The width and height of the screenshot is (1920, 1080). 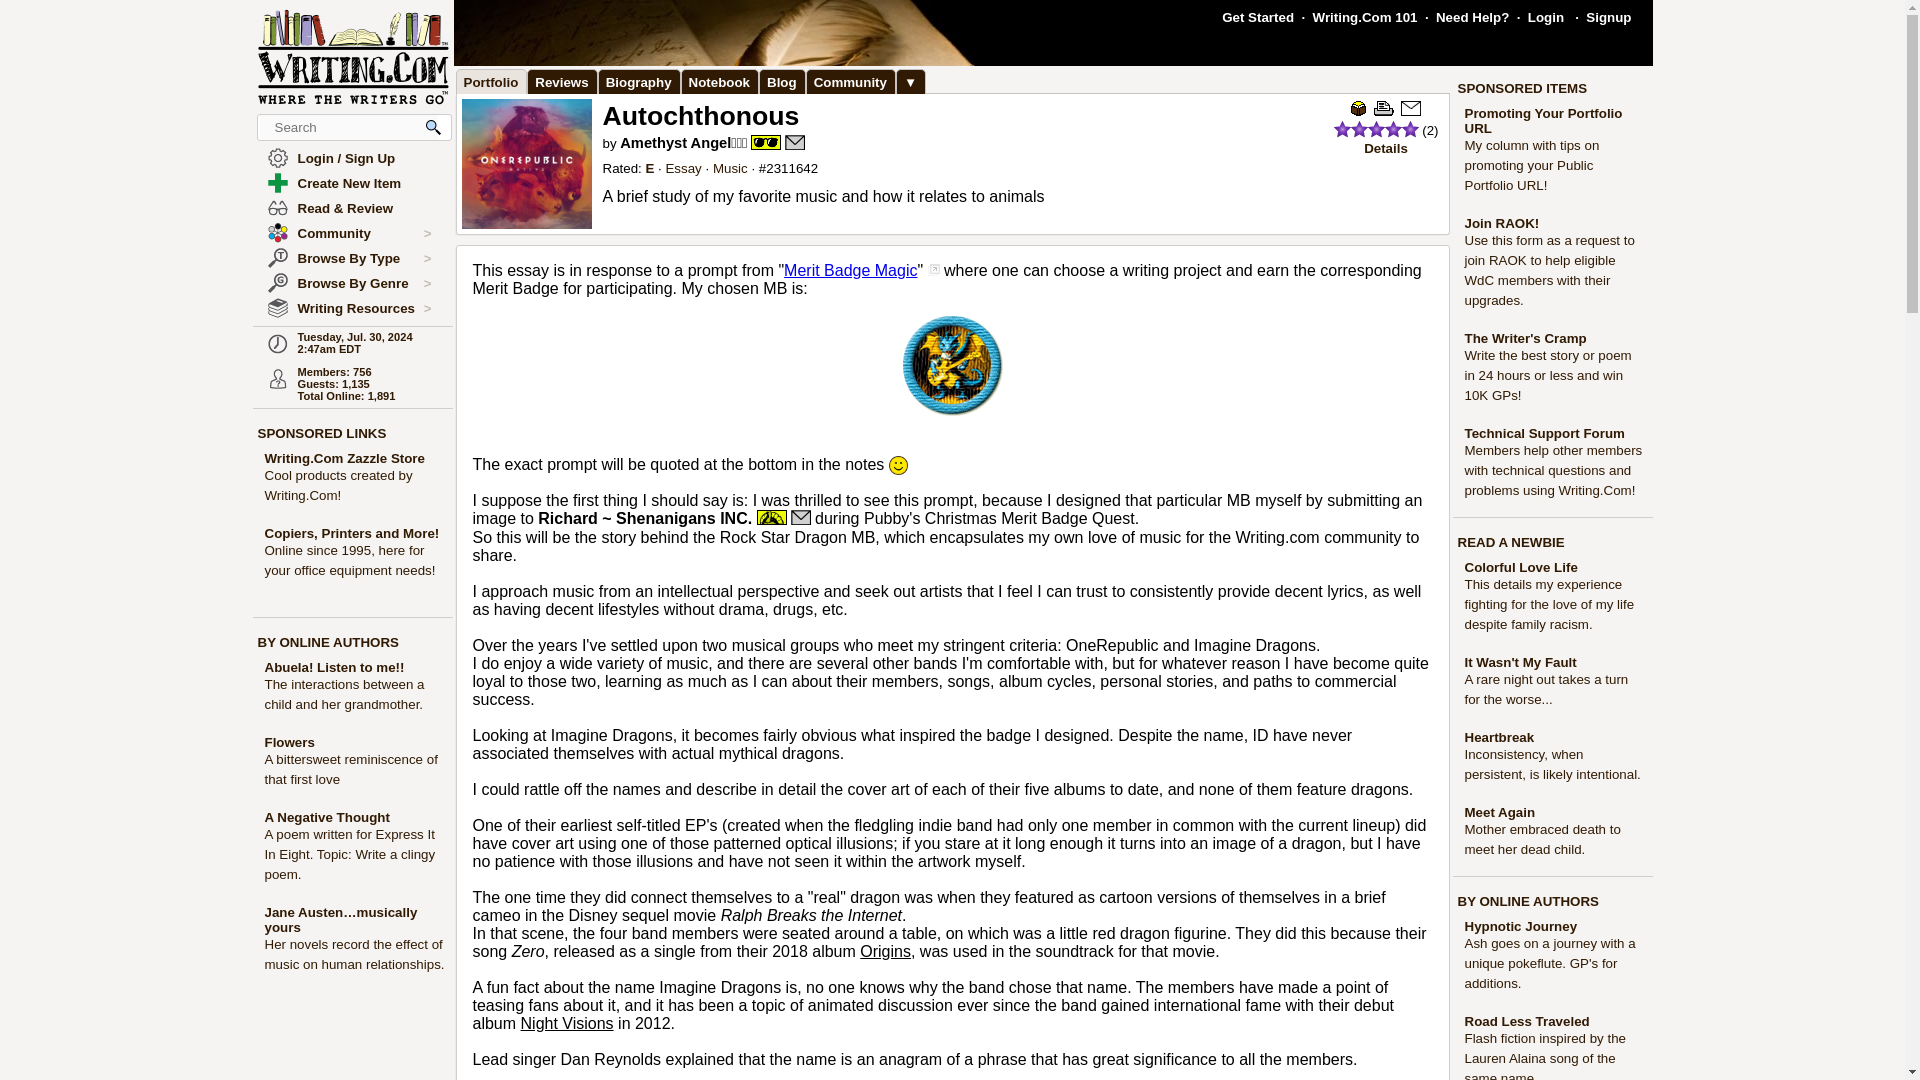 What do you see at coordinates (1472, 16) in the screenshot?
I see `Need Help?` at bounding box center [1472, 16].